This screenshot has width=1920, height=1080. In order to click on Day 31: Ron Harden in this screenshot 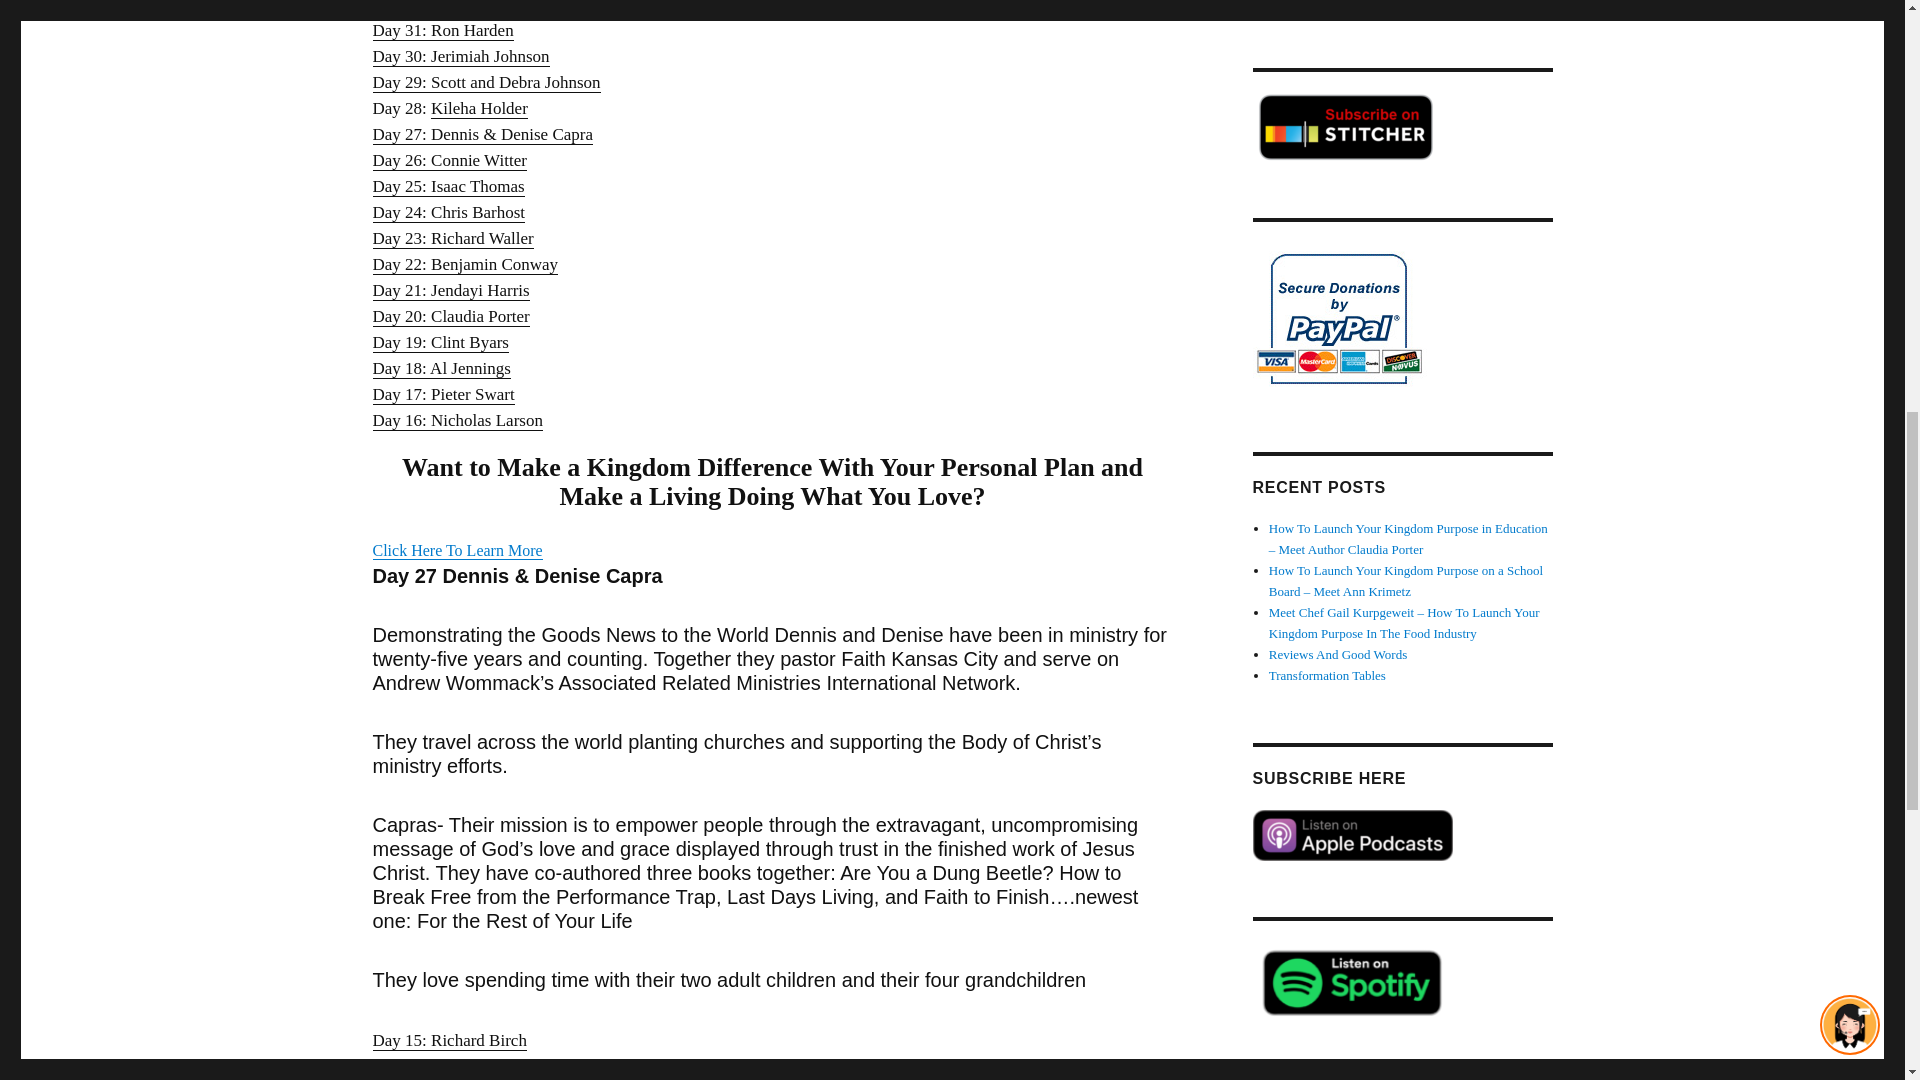, I will do `click(442, 30)`.